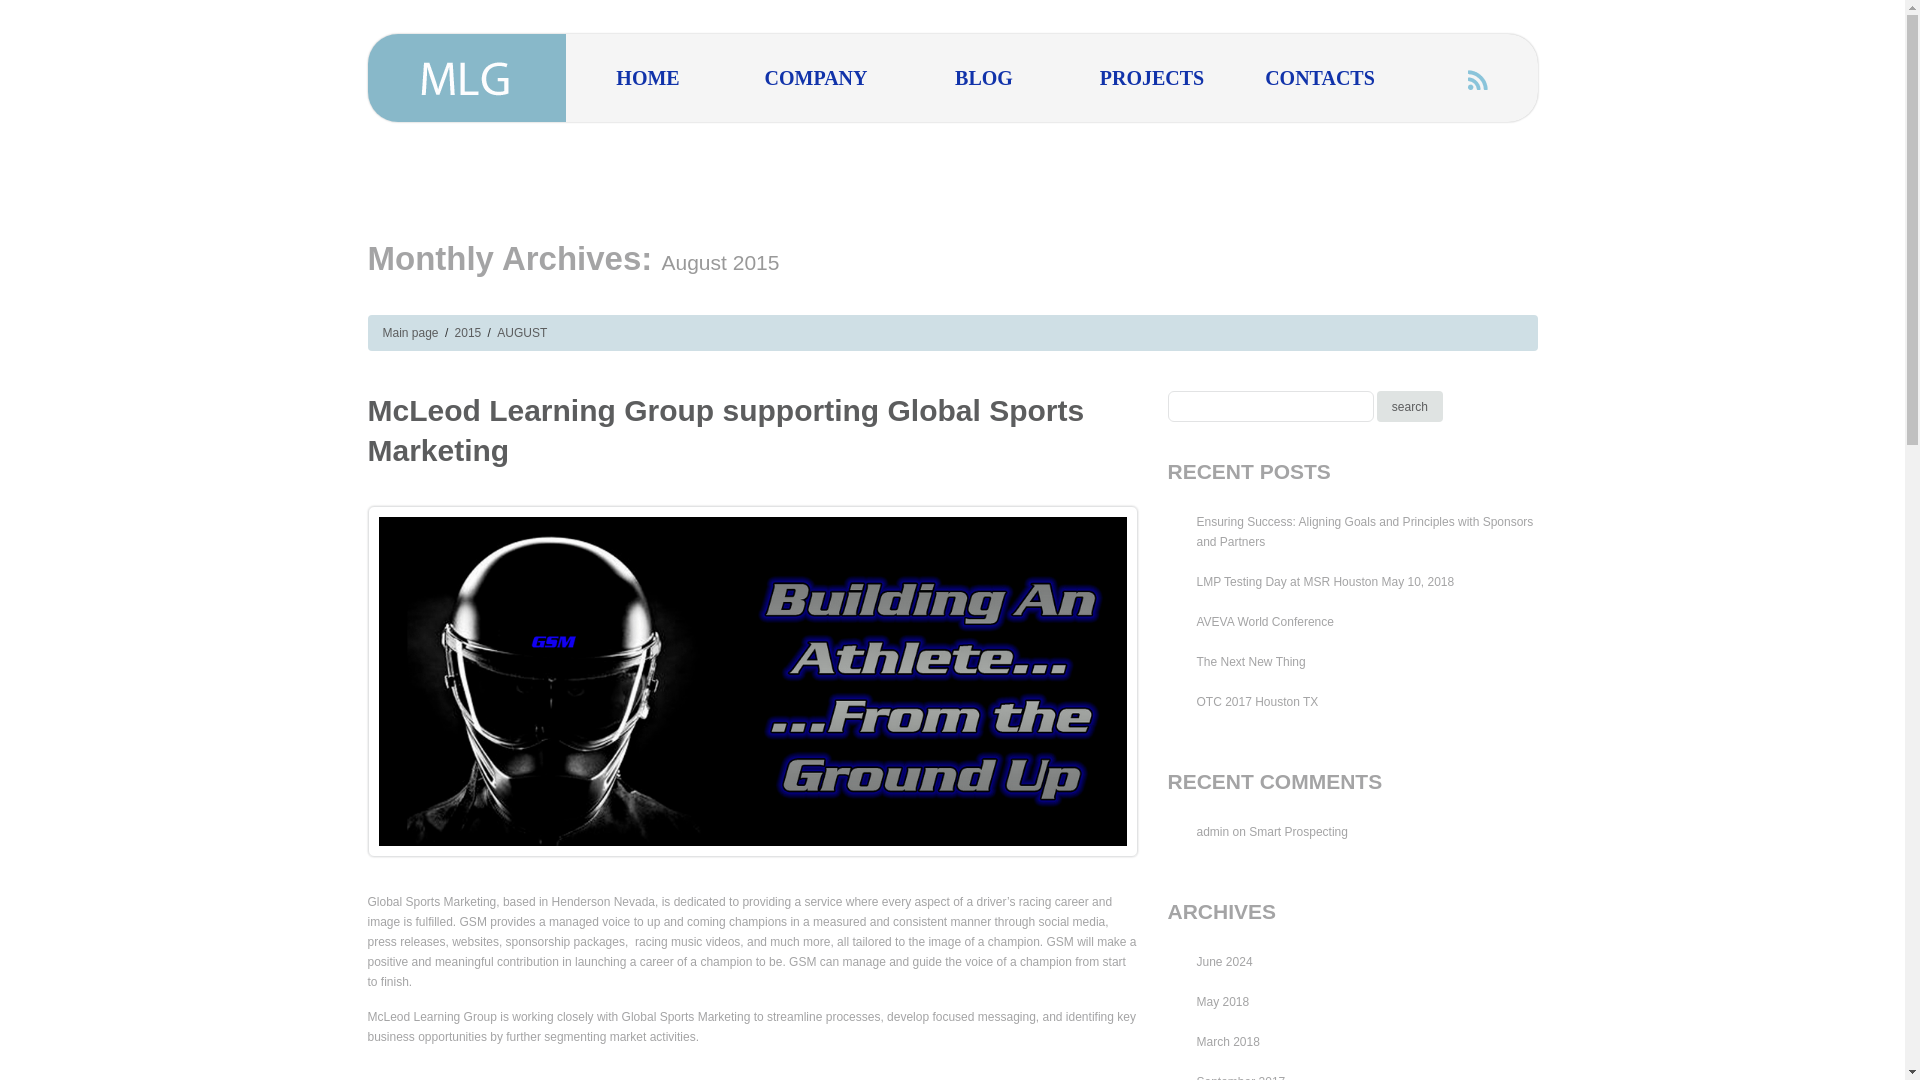 The height and width of the screenshot is (1080, 1920). What do you see at coordinates (1478, 79) in the screenshot?
I see `rss` at bounding box center [1478, 79].